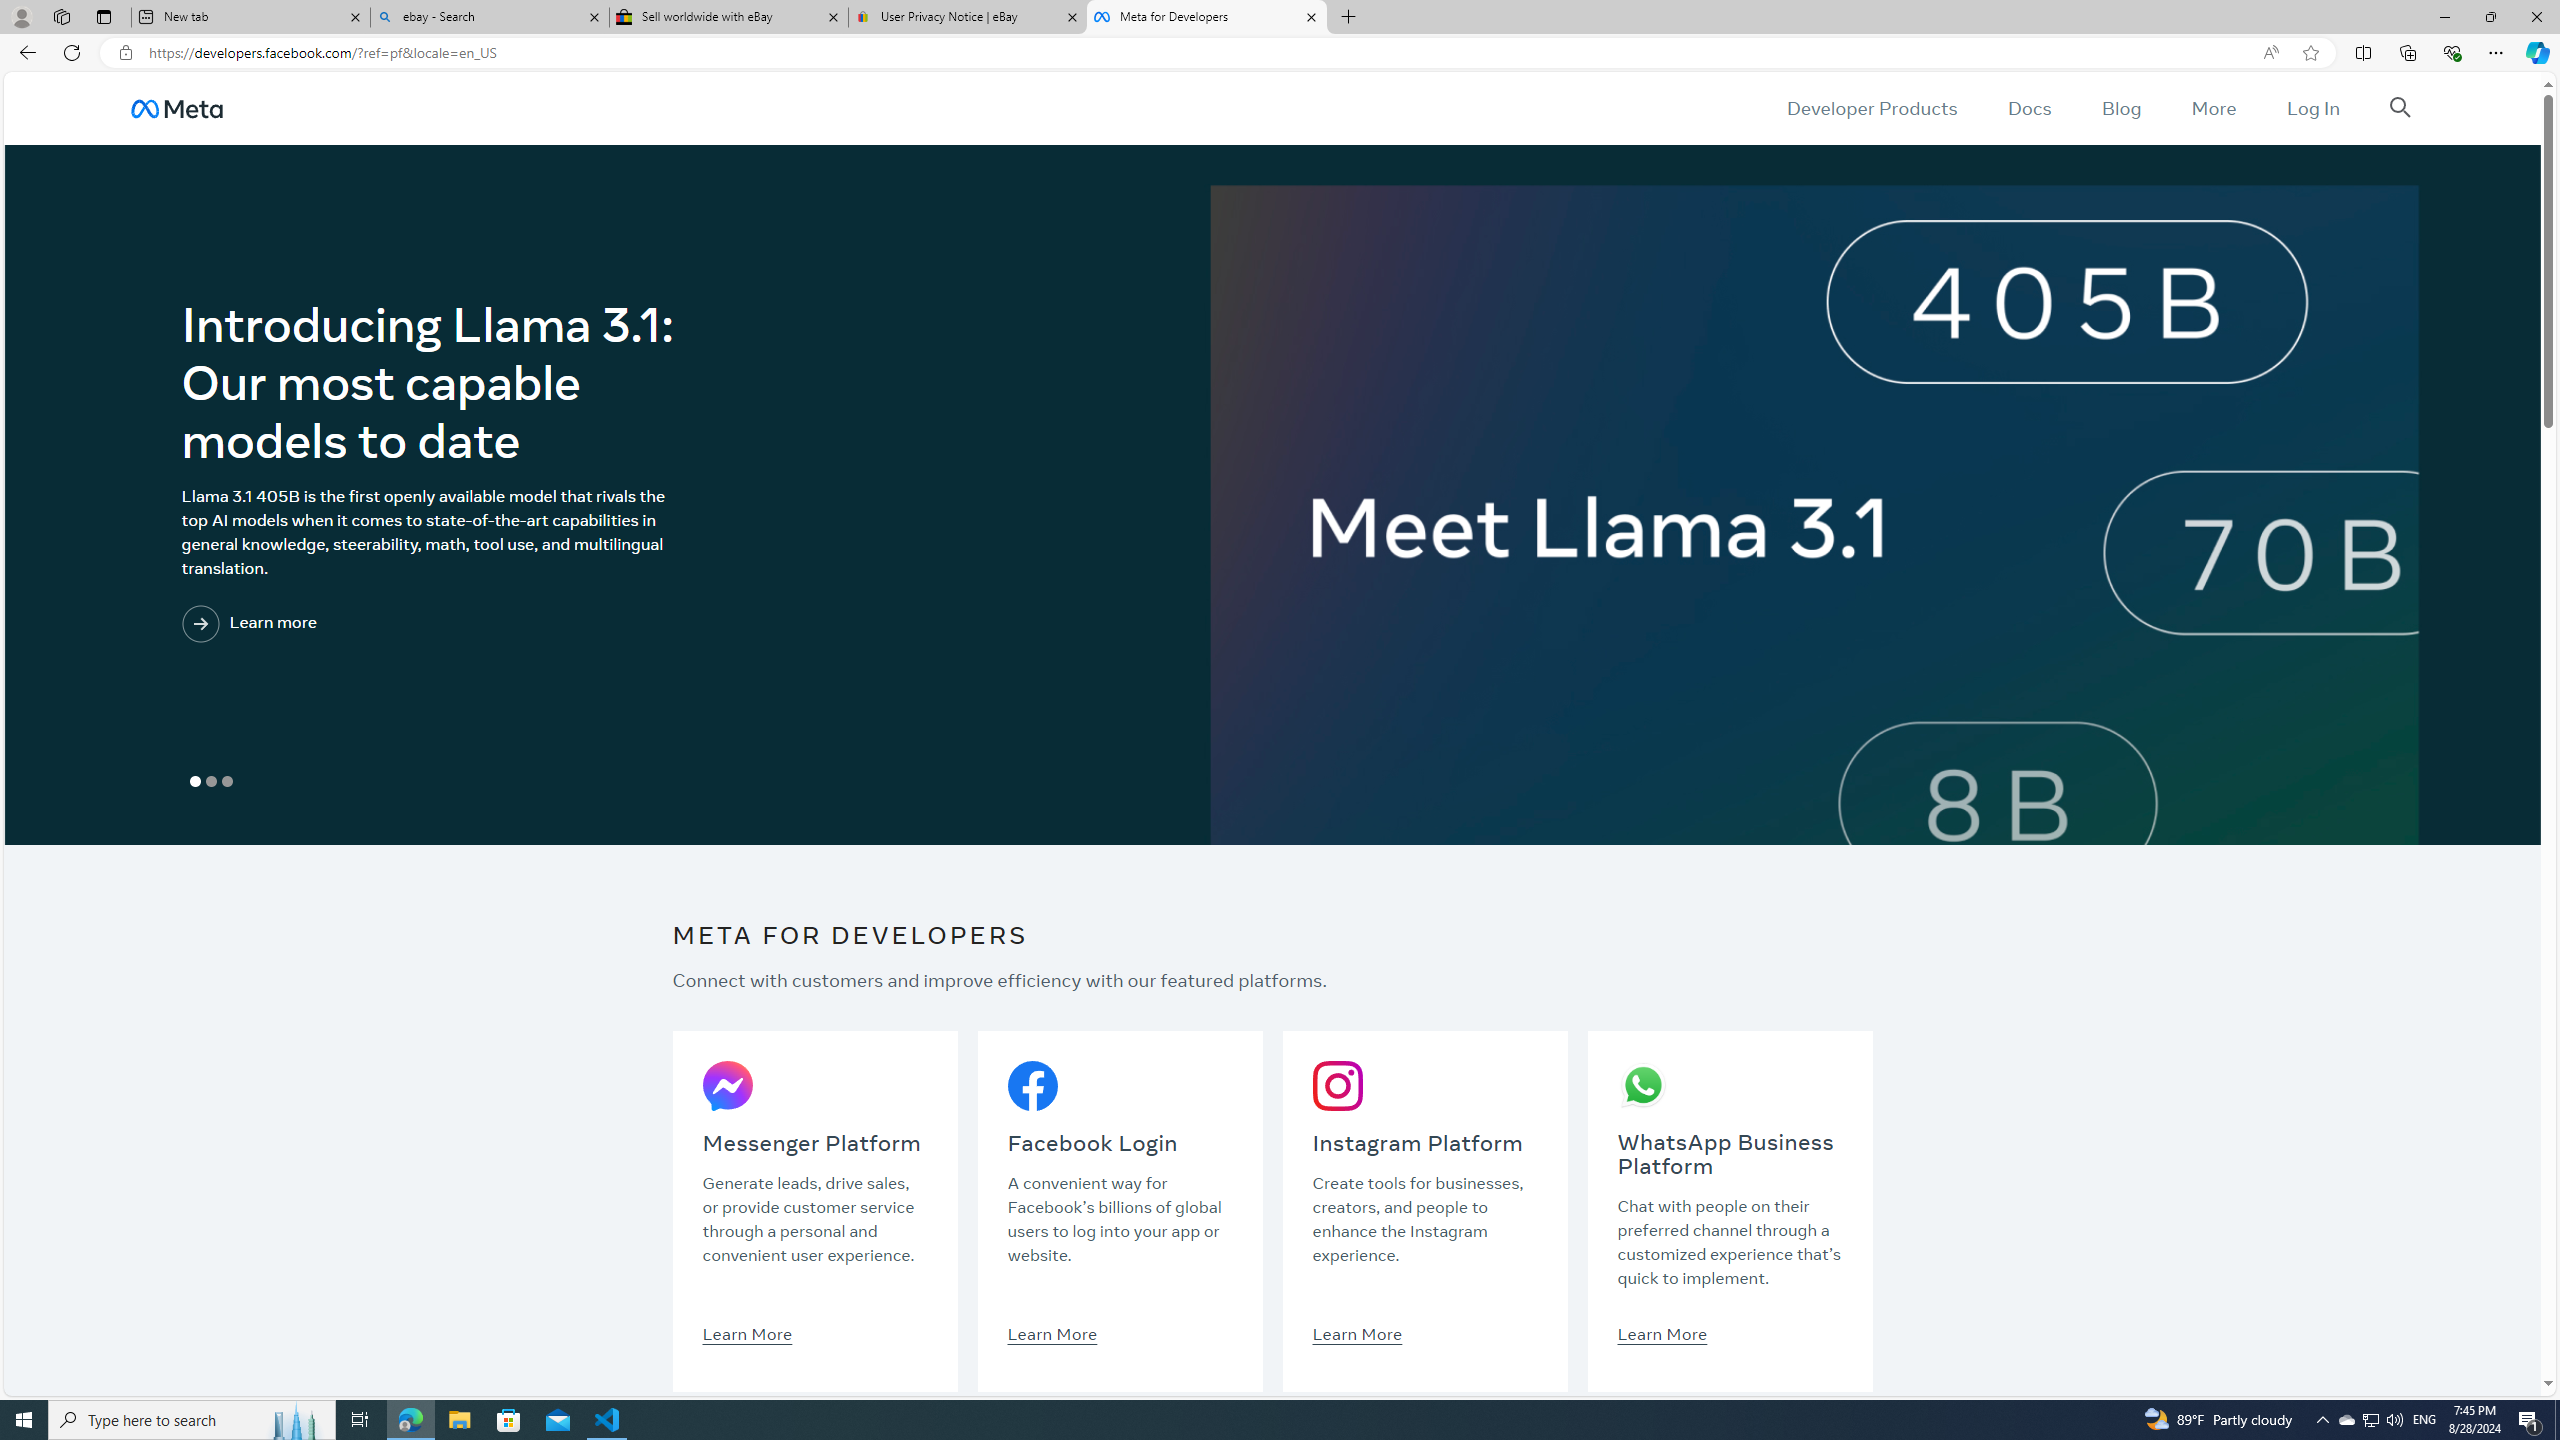 The image size is (2560, 1440). Describe the element at coordinates (2312, 108) in the screenshot. I see `Log In` at that location.